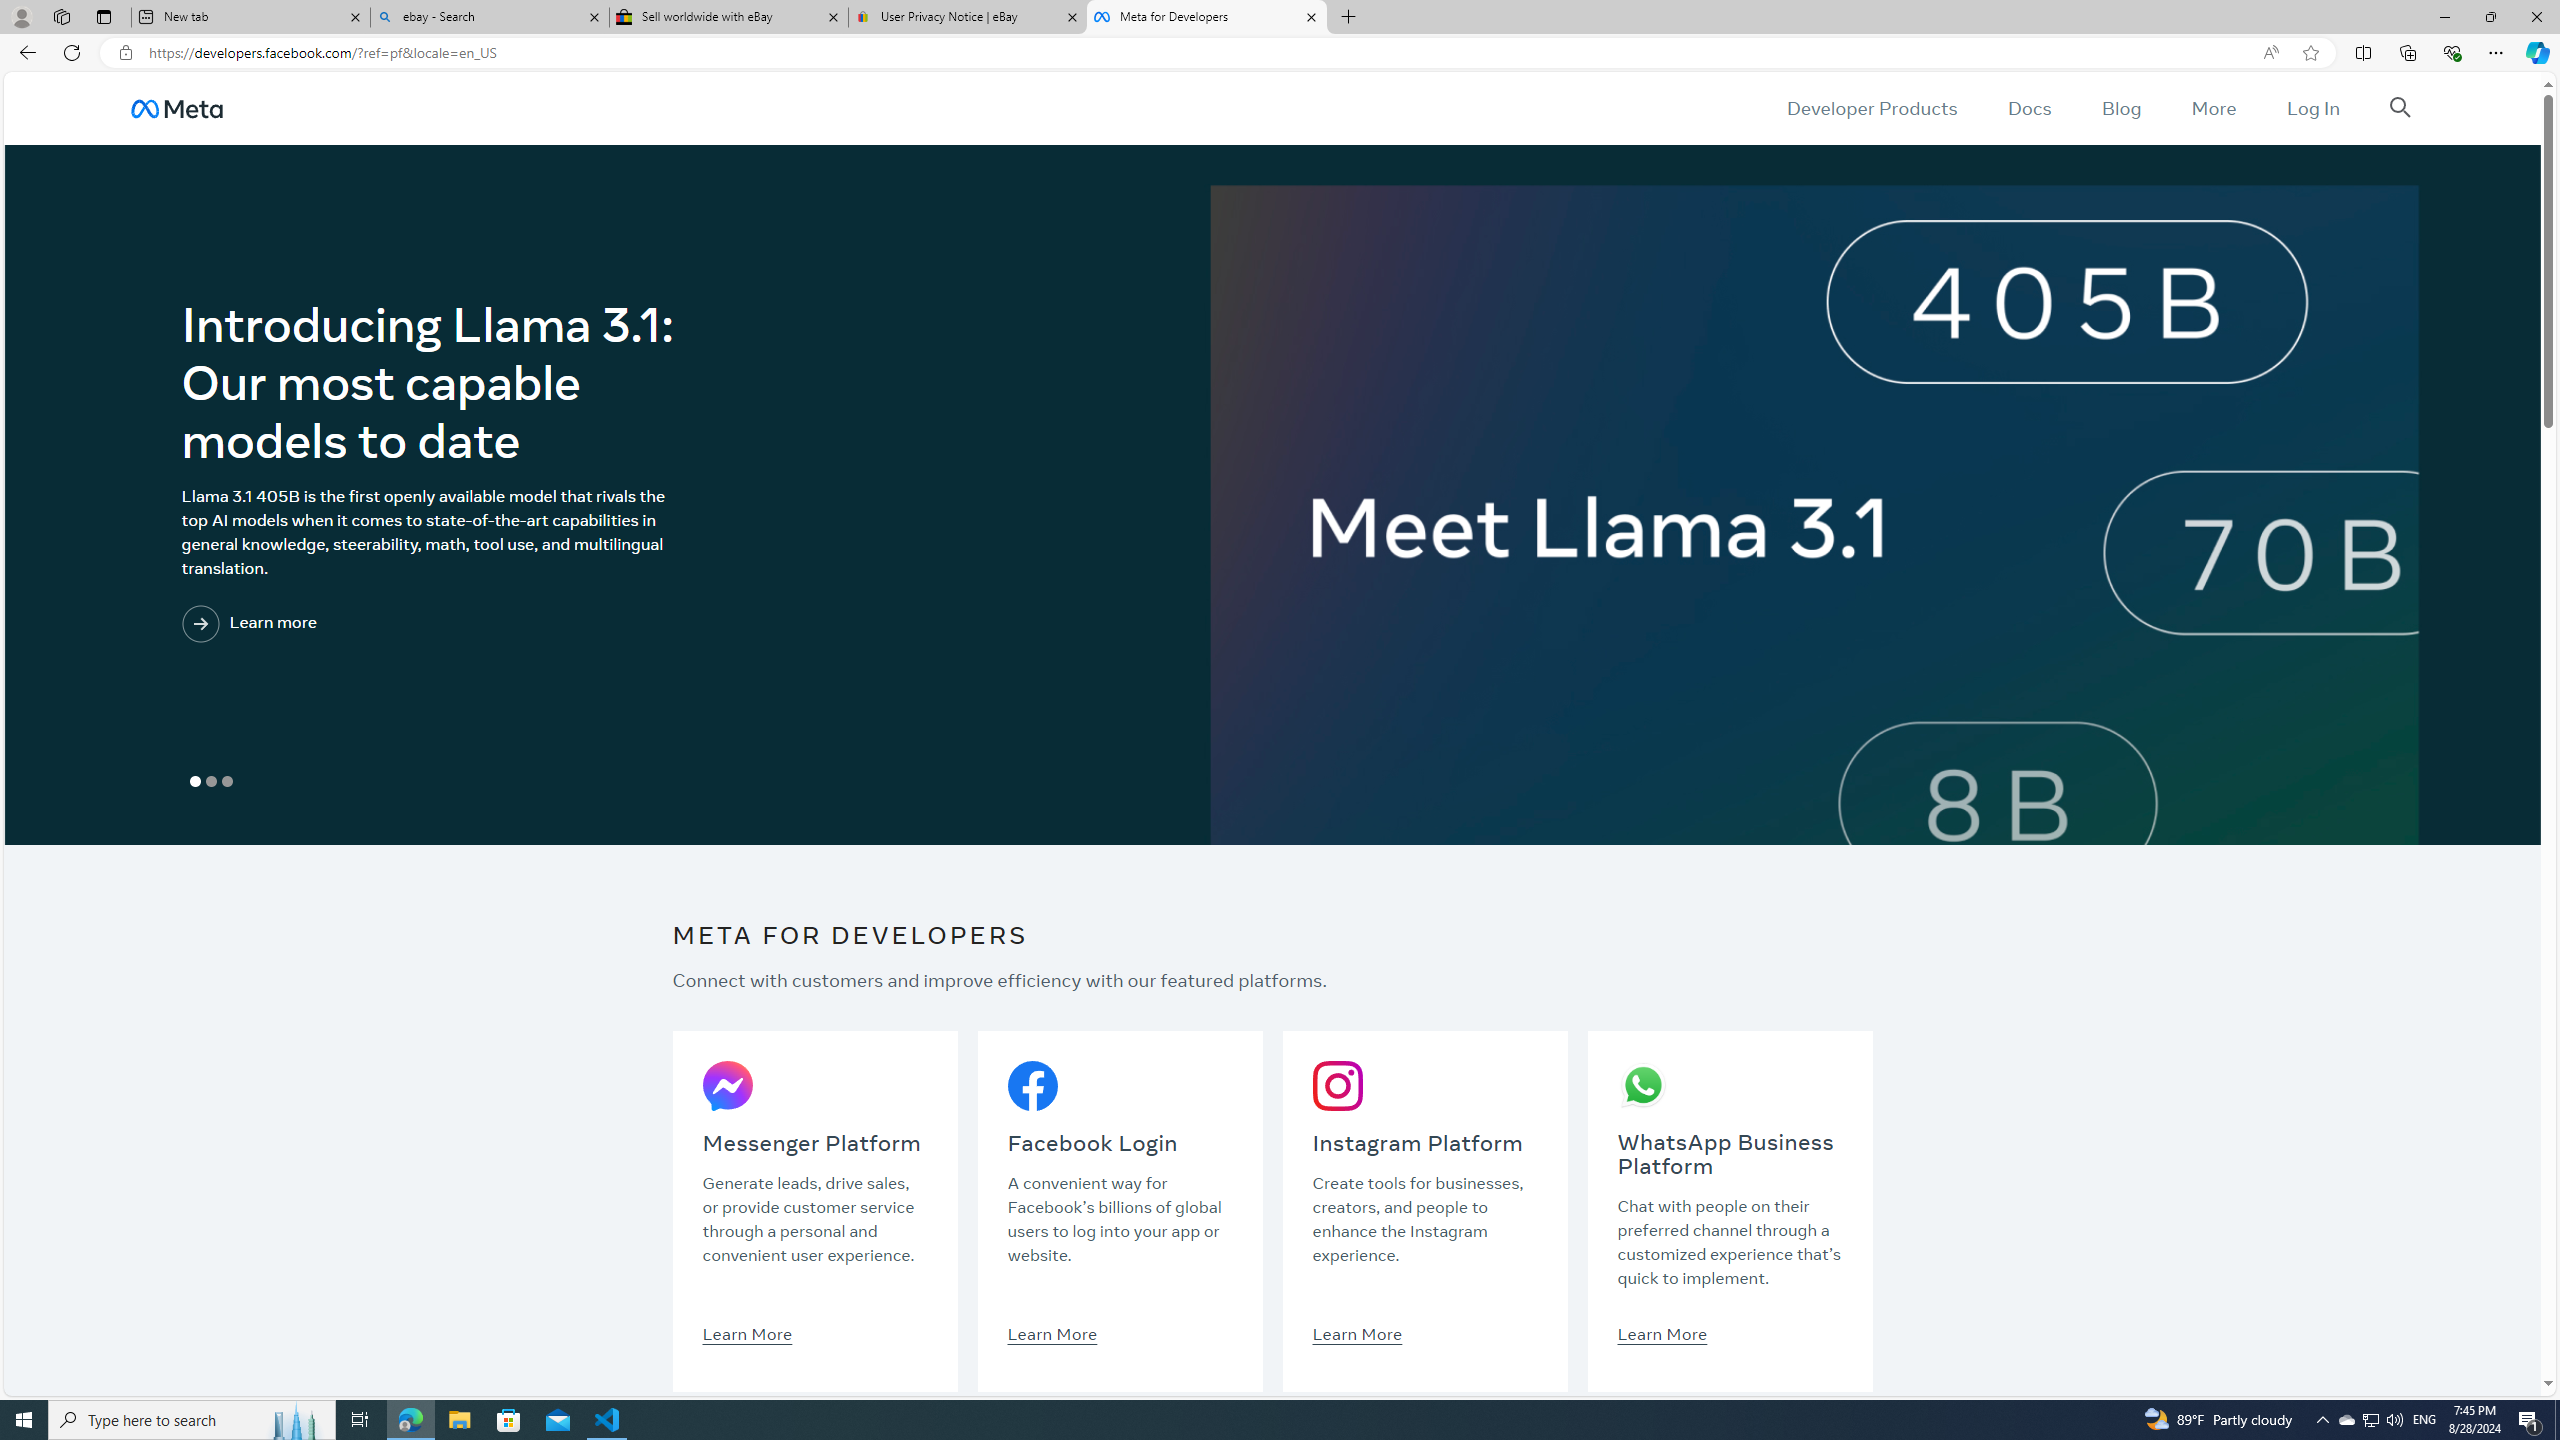 The image size is (2560, 1440). Describe the element at coordinates (2312, 108) in the screenshot. I see `Log In` at that location.